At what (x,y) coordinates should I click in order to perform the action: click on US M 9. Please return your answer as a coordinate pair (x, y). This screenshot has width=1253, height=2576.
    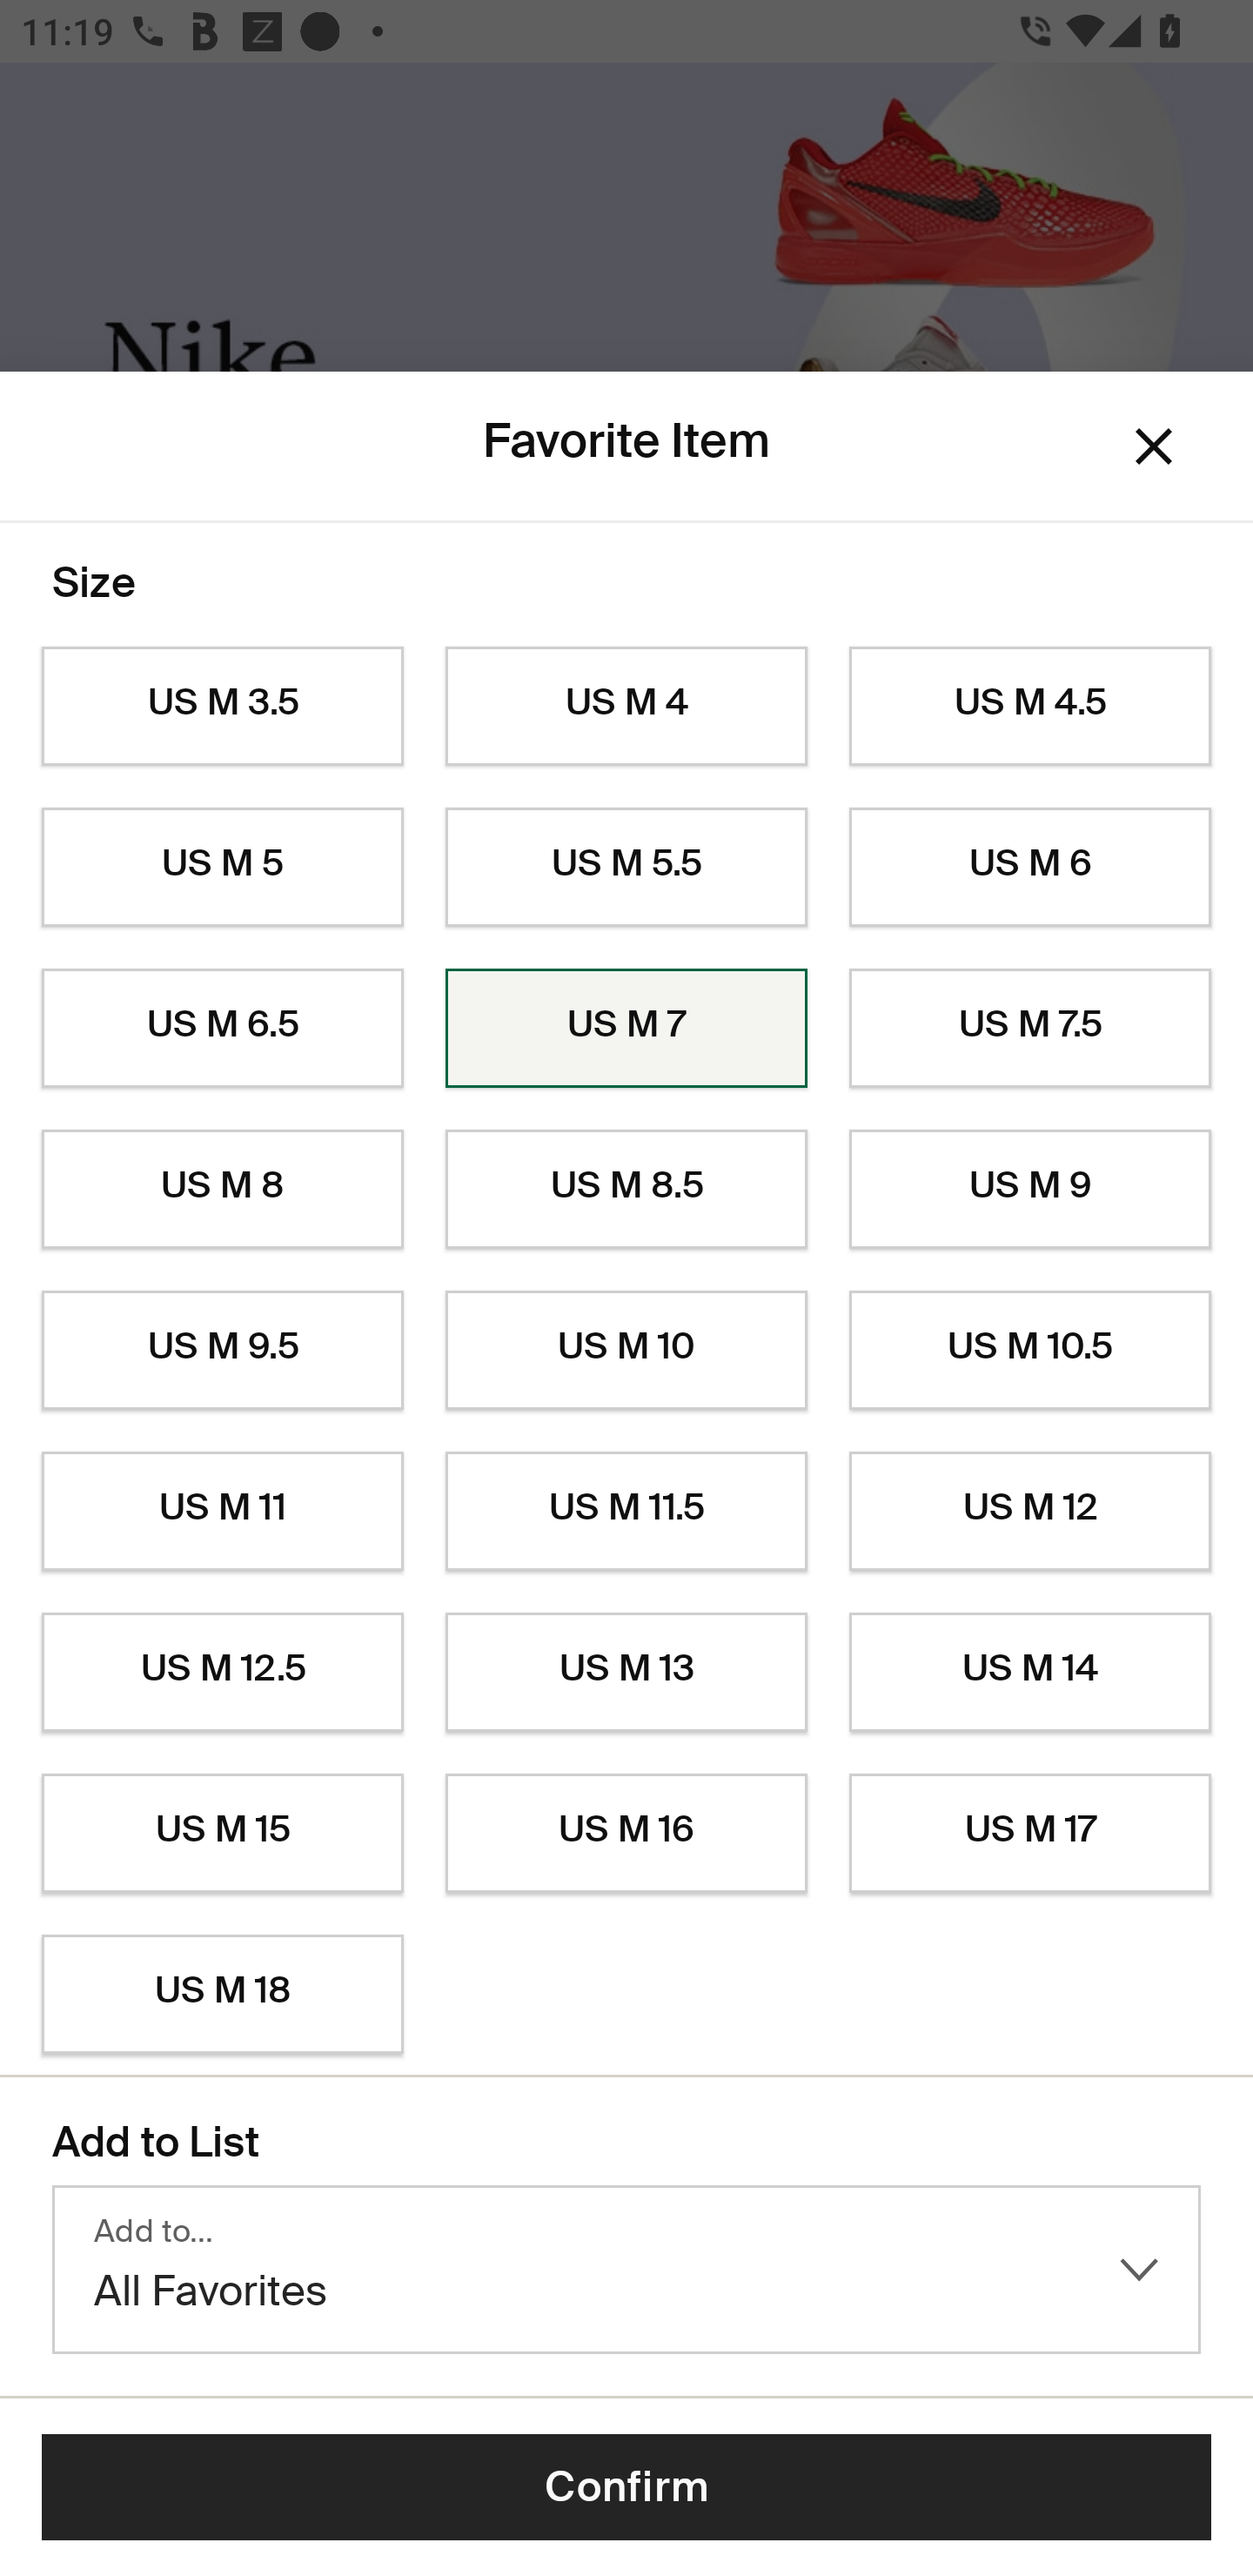
    Looking at the image, I should click on (1030, 1190).